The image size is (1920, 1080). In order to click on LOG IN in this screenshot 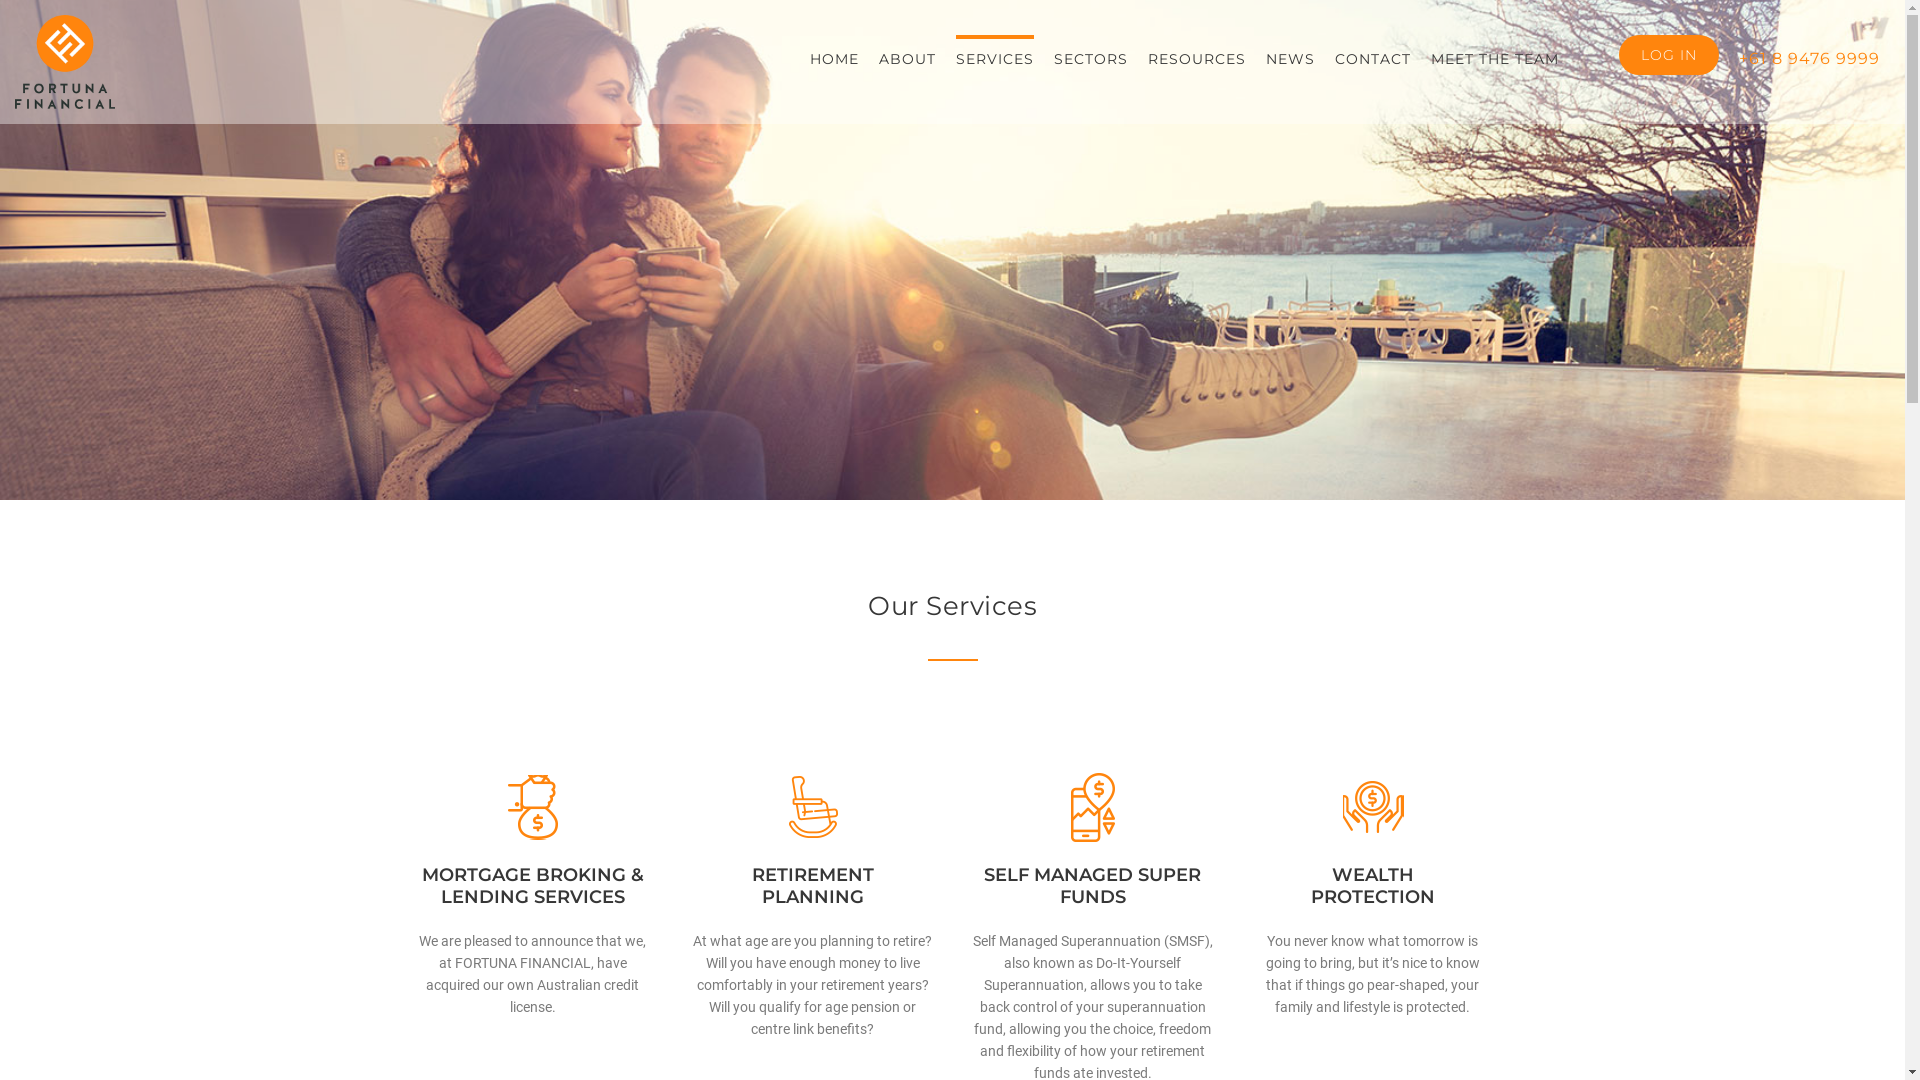, I will do `click(1669, 55)`.